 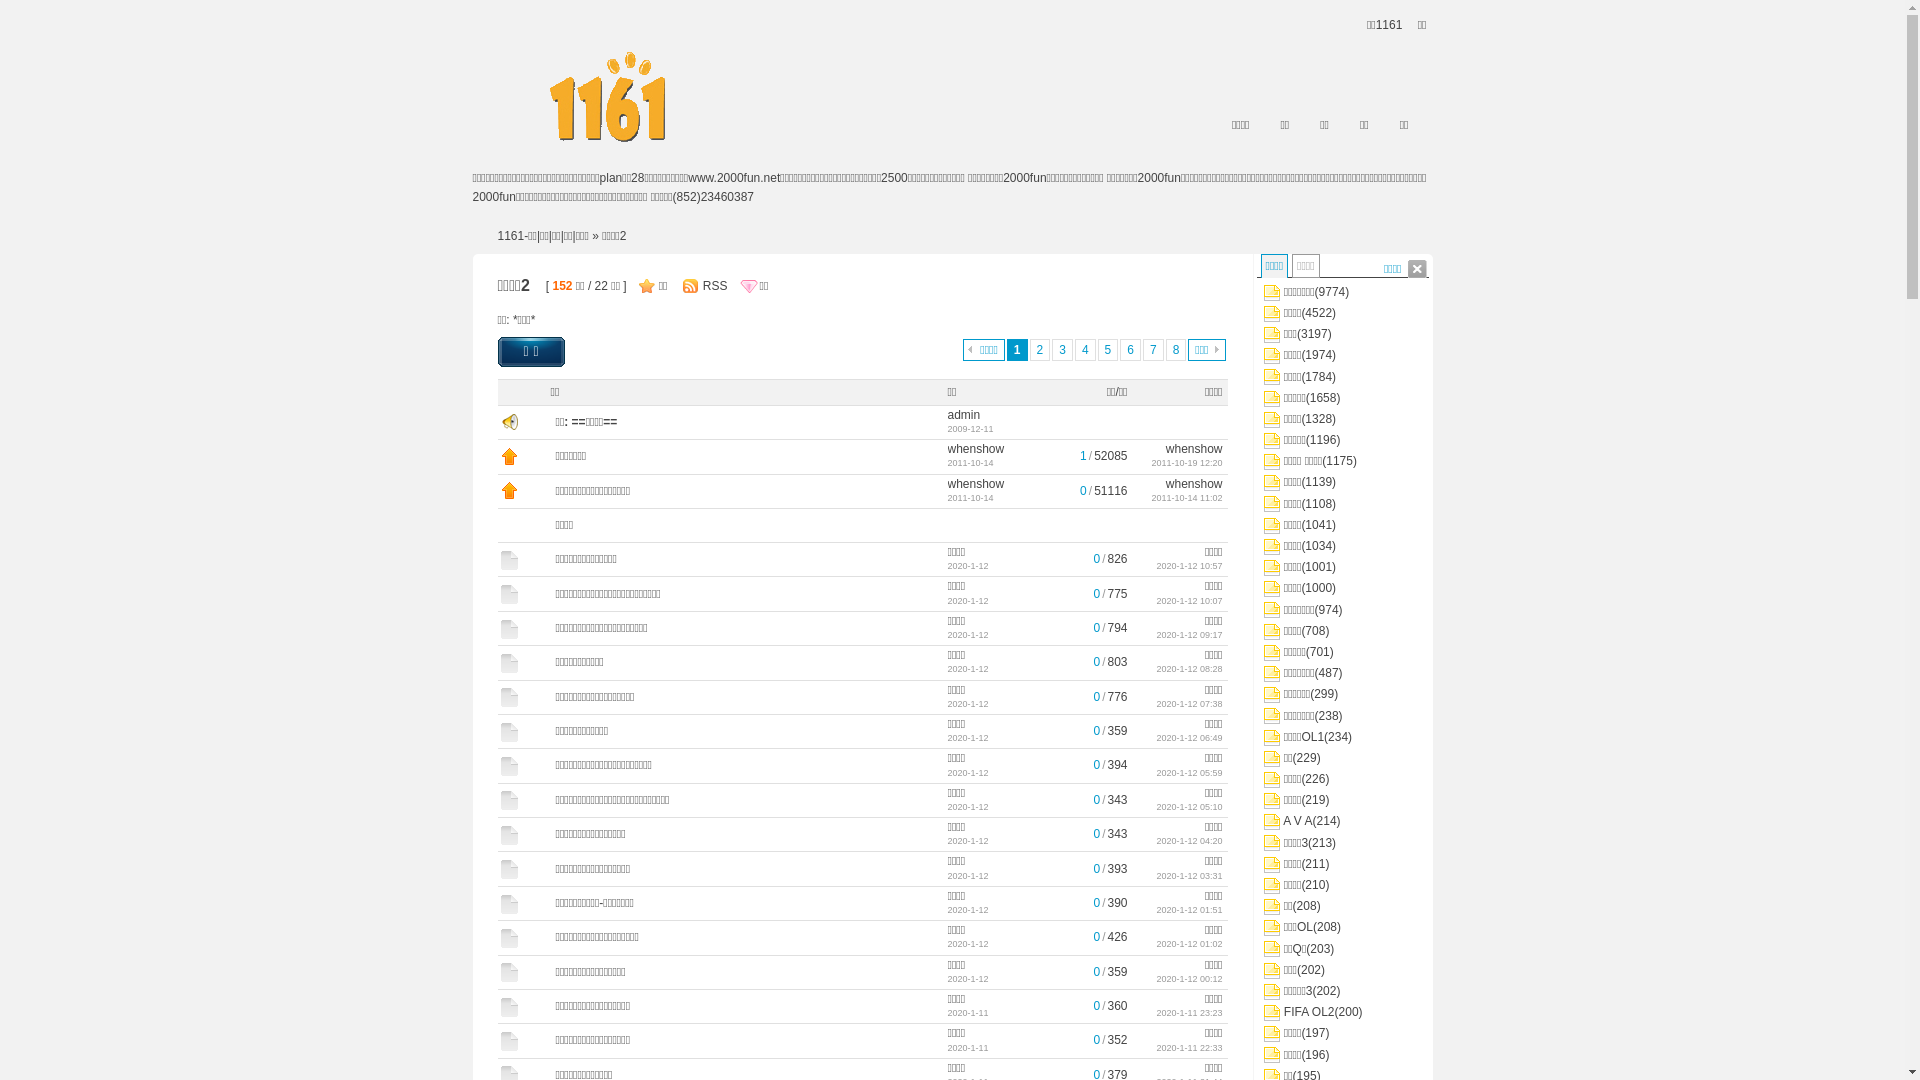 I want to click on 2020-1-12 09:17, so click(x=1189, y=635).